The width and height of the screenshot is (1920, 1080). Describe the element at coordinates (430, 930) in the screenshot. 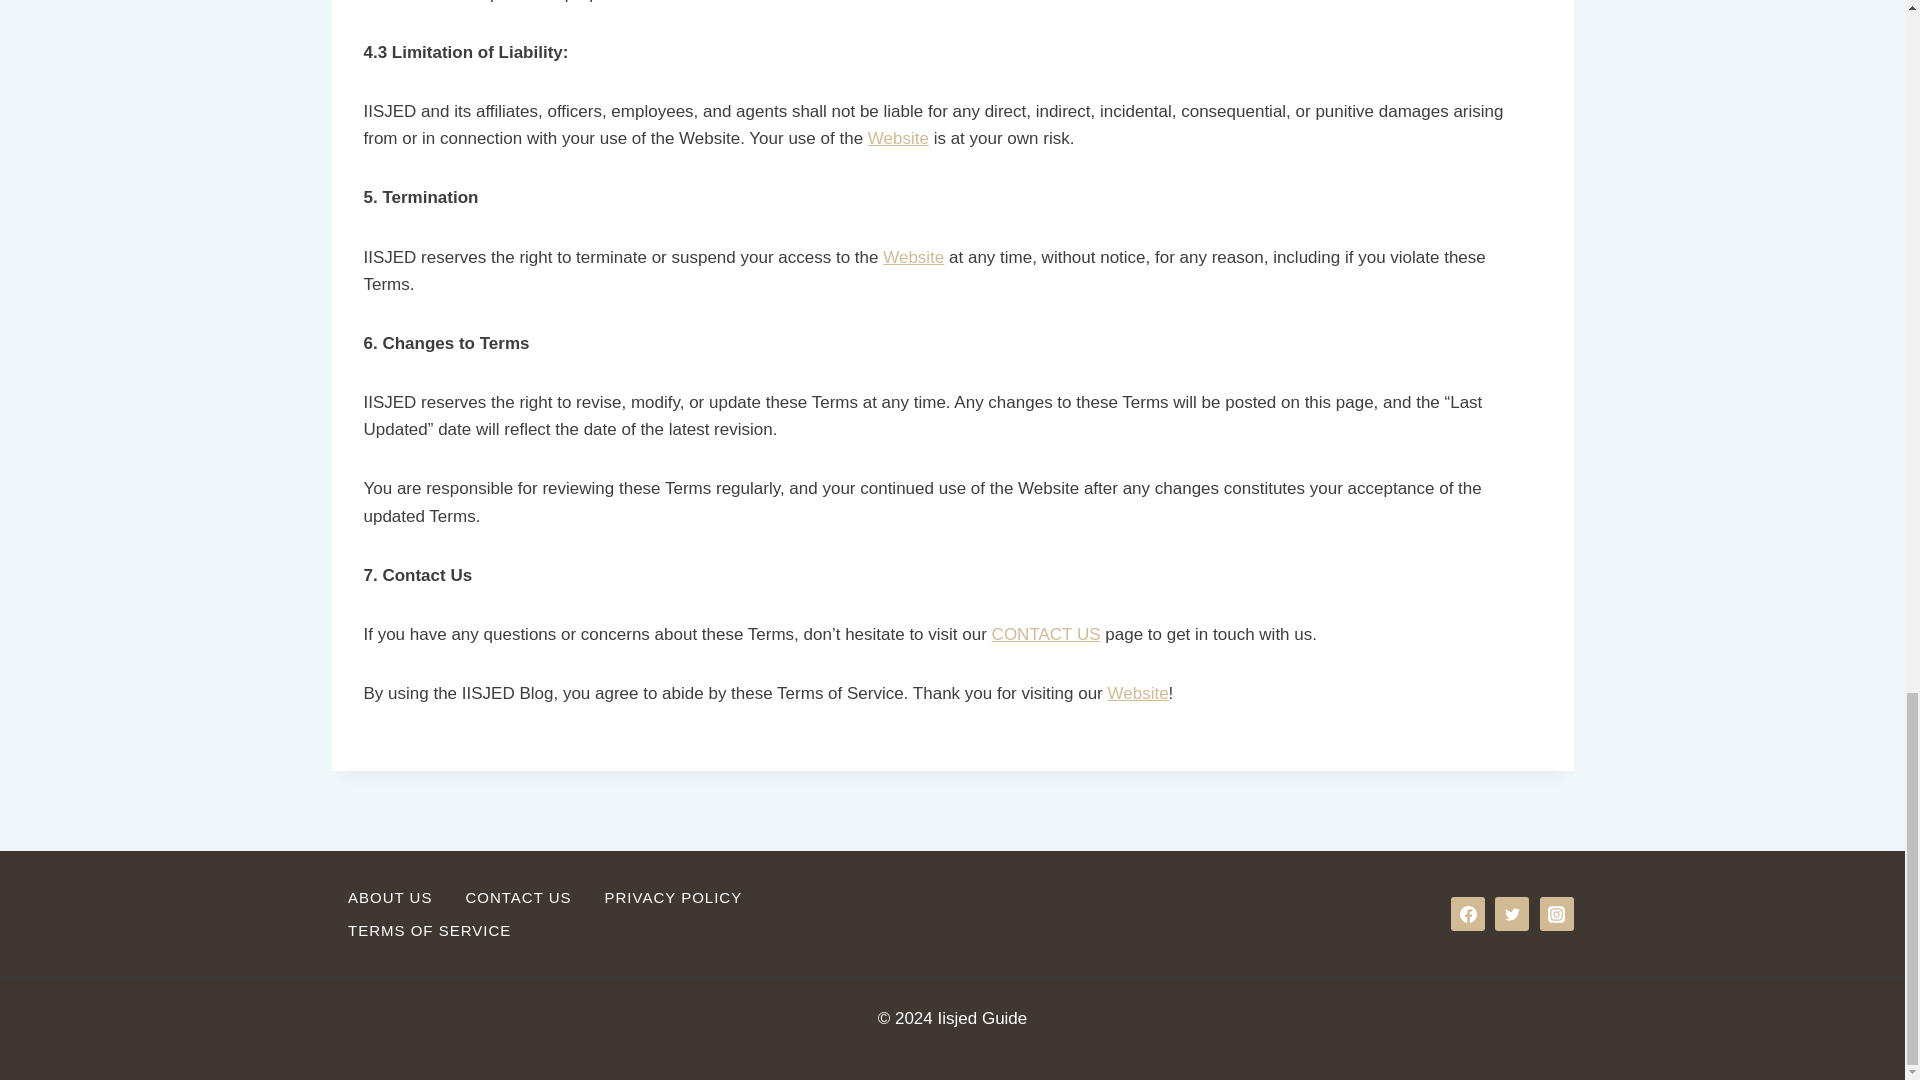

I see `TERMS OF SERVICE` at that location.